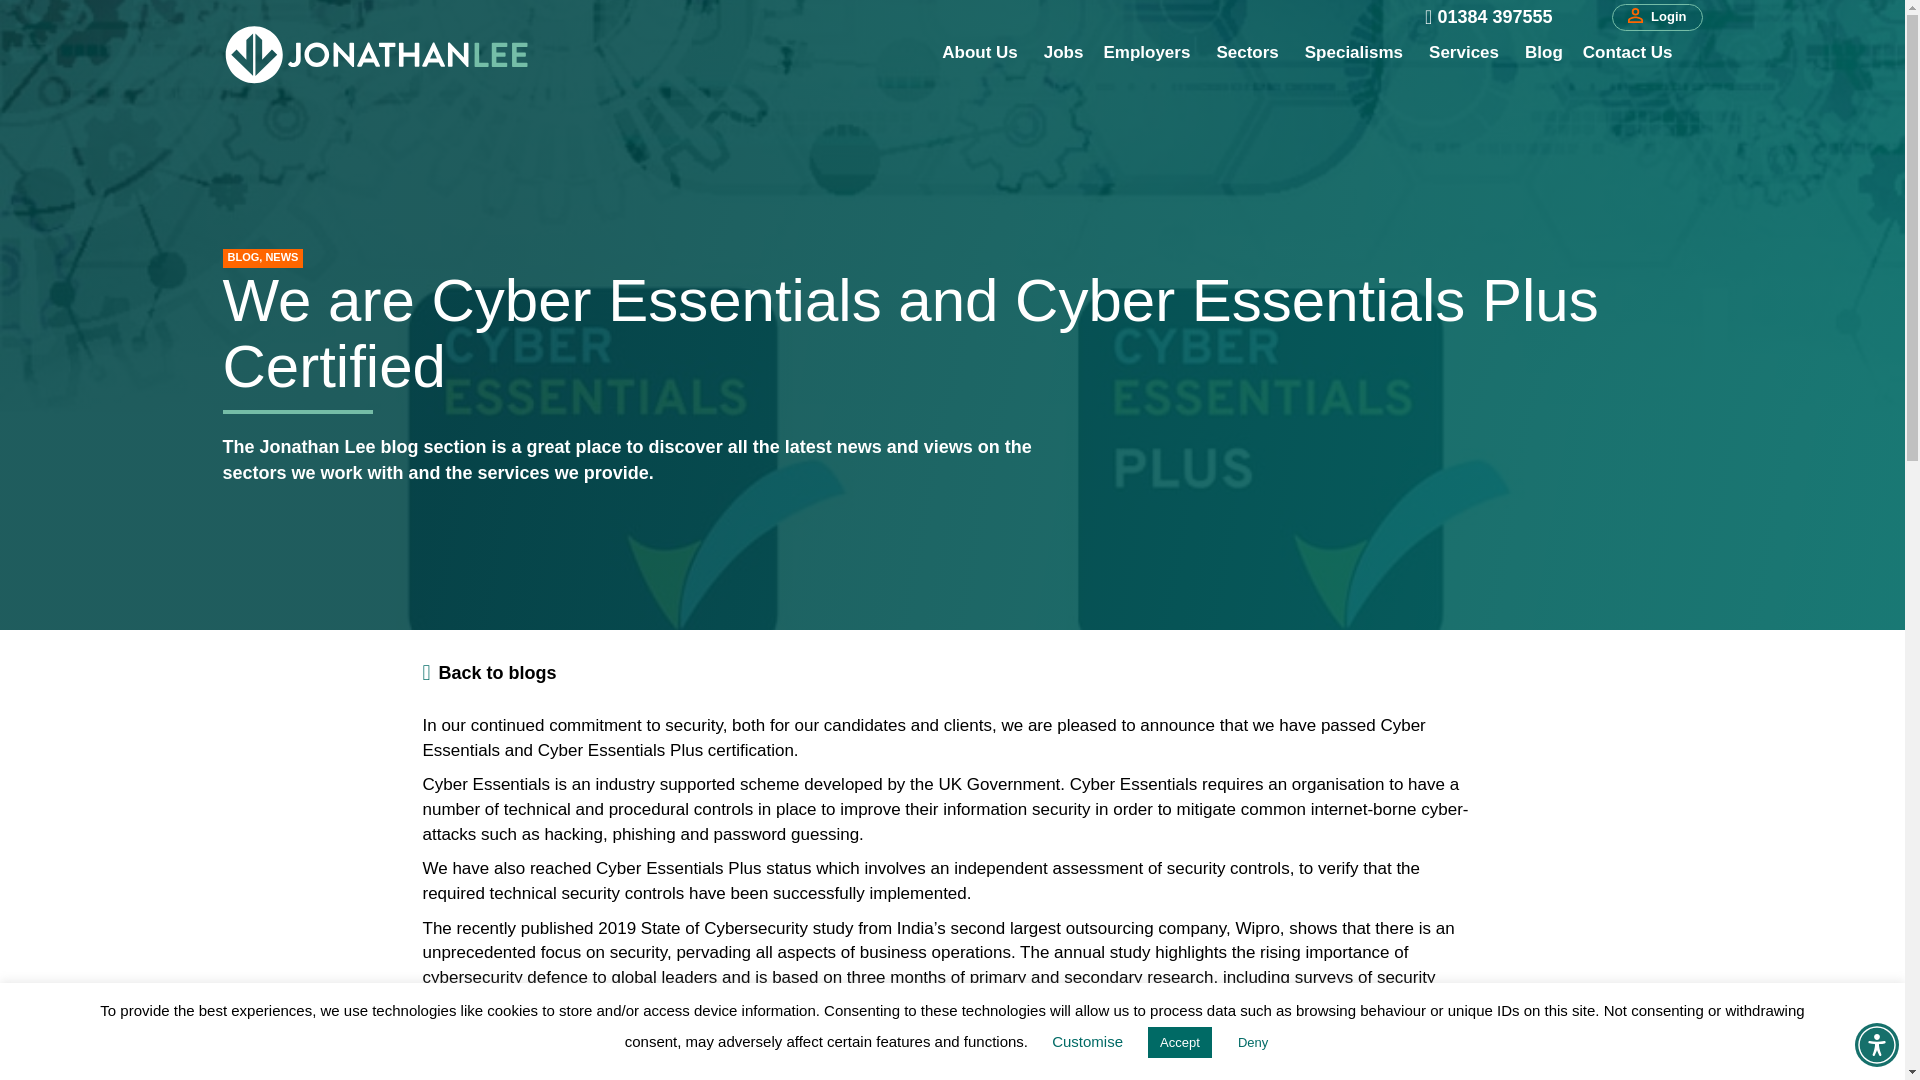 Image resolution: width=1920 pixels, height=1080 pixels. What do you see at coordinates (376, 54) in the screenshot?
I see `Jonathan-Lee Logo` at bounding box center [376, 54].